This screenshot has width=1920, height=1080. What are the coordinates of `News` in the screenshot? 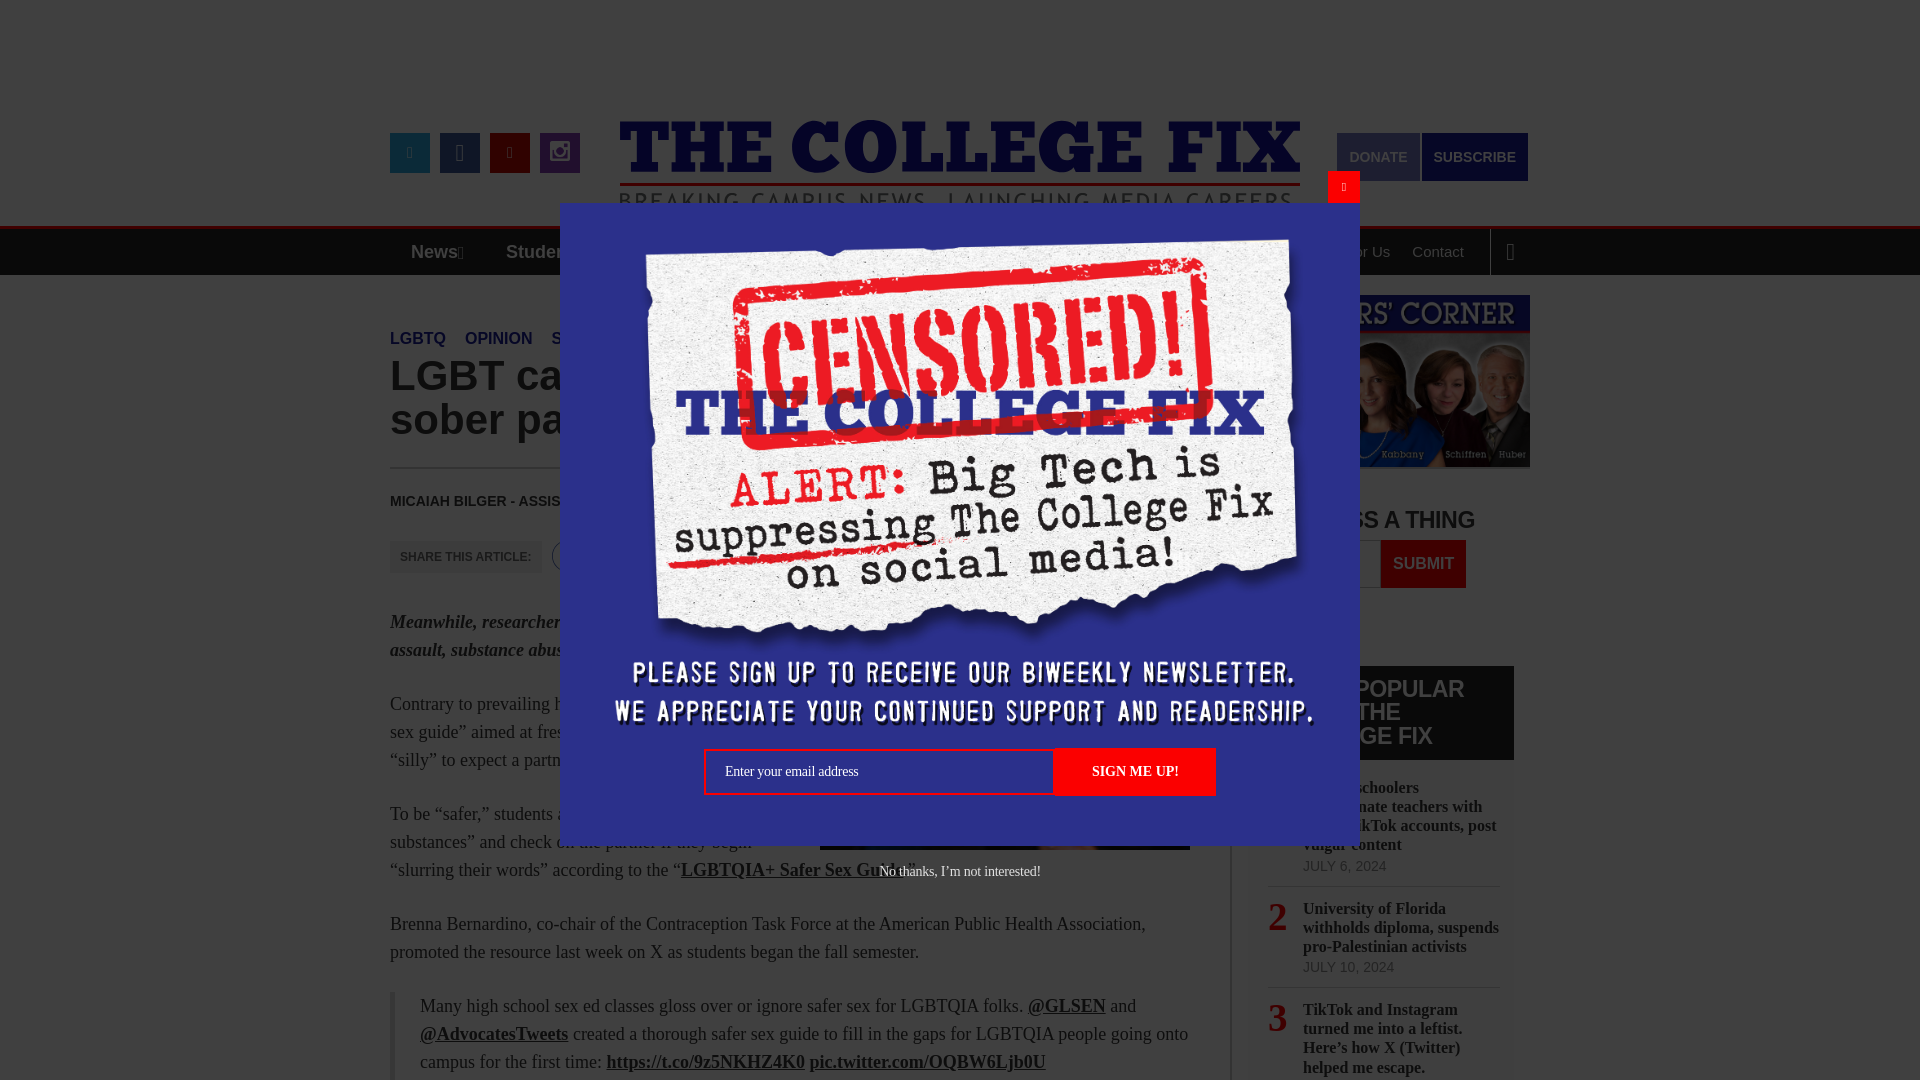 It's located at (442, 252).